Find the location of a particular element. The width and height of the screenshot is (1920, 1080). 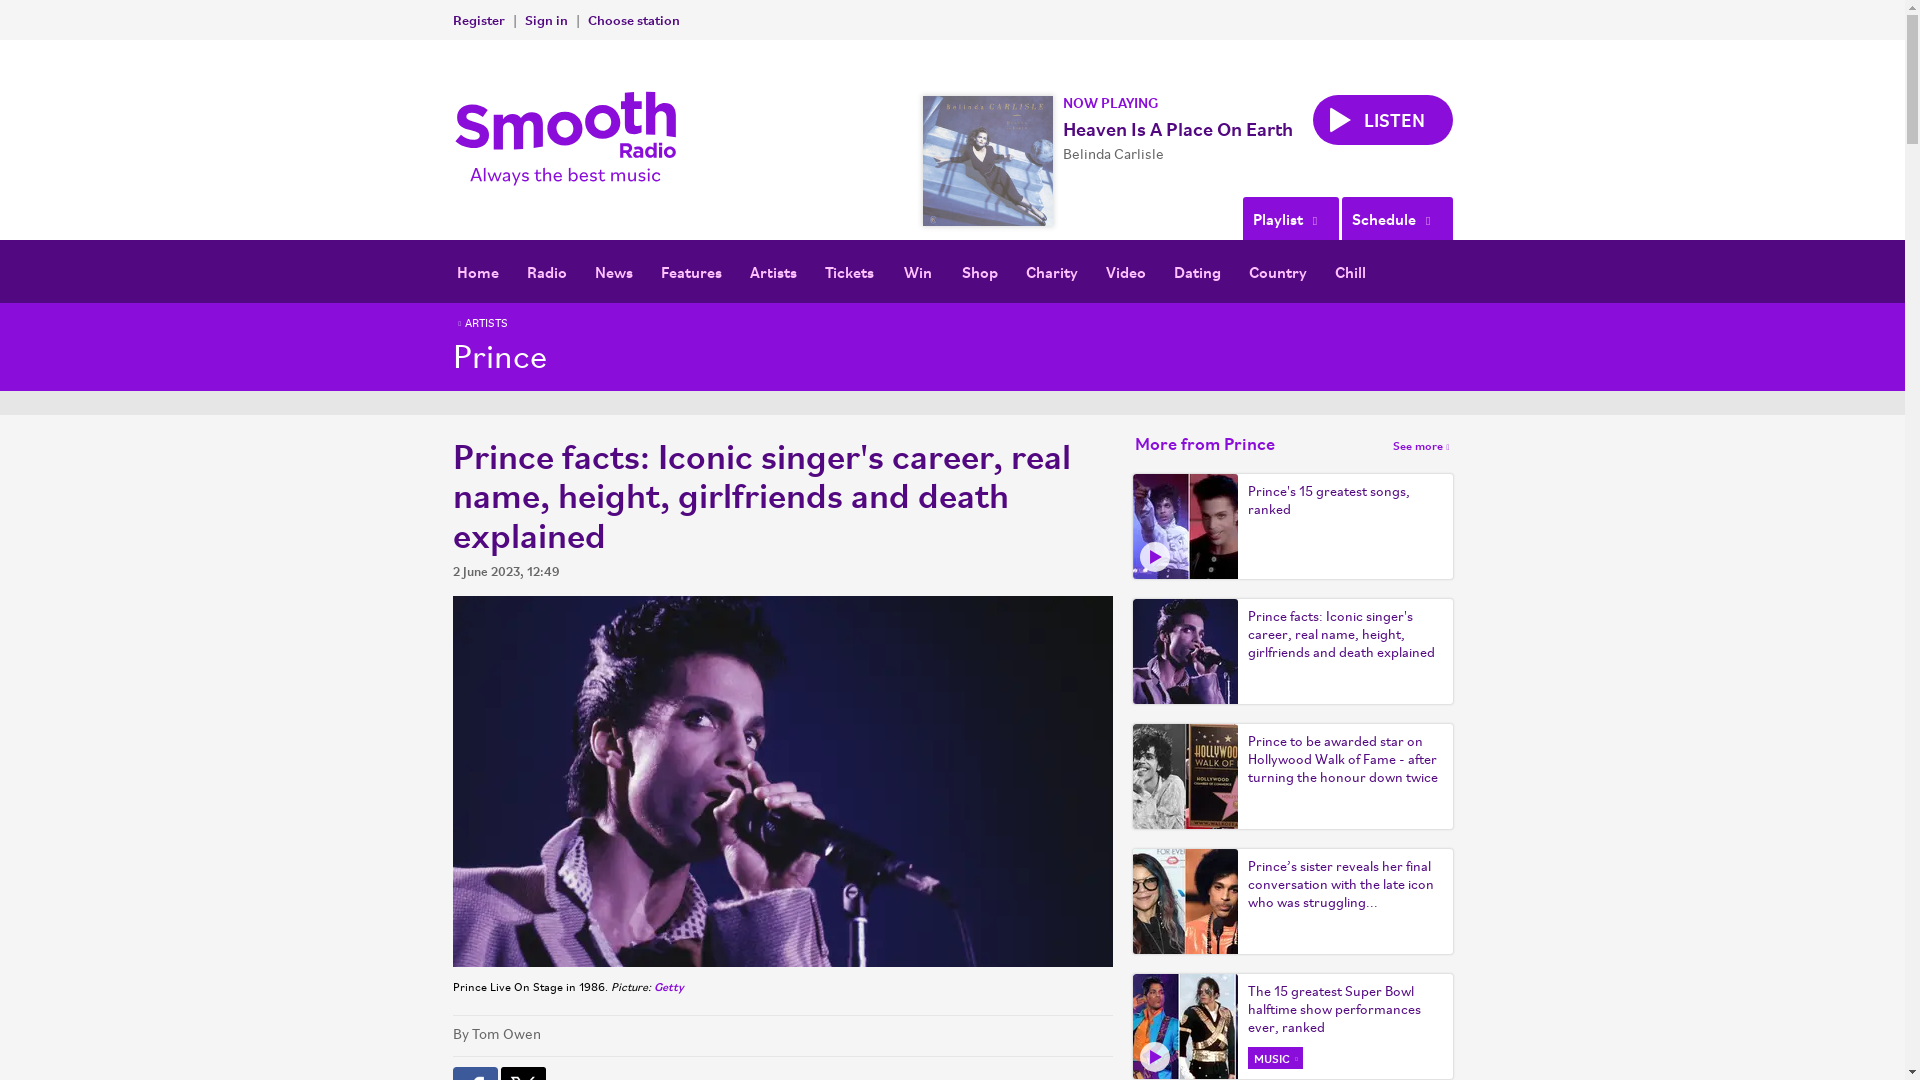

ARTISTS is located at coordinates (480, 324).